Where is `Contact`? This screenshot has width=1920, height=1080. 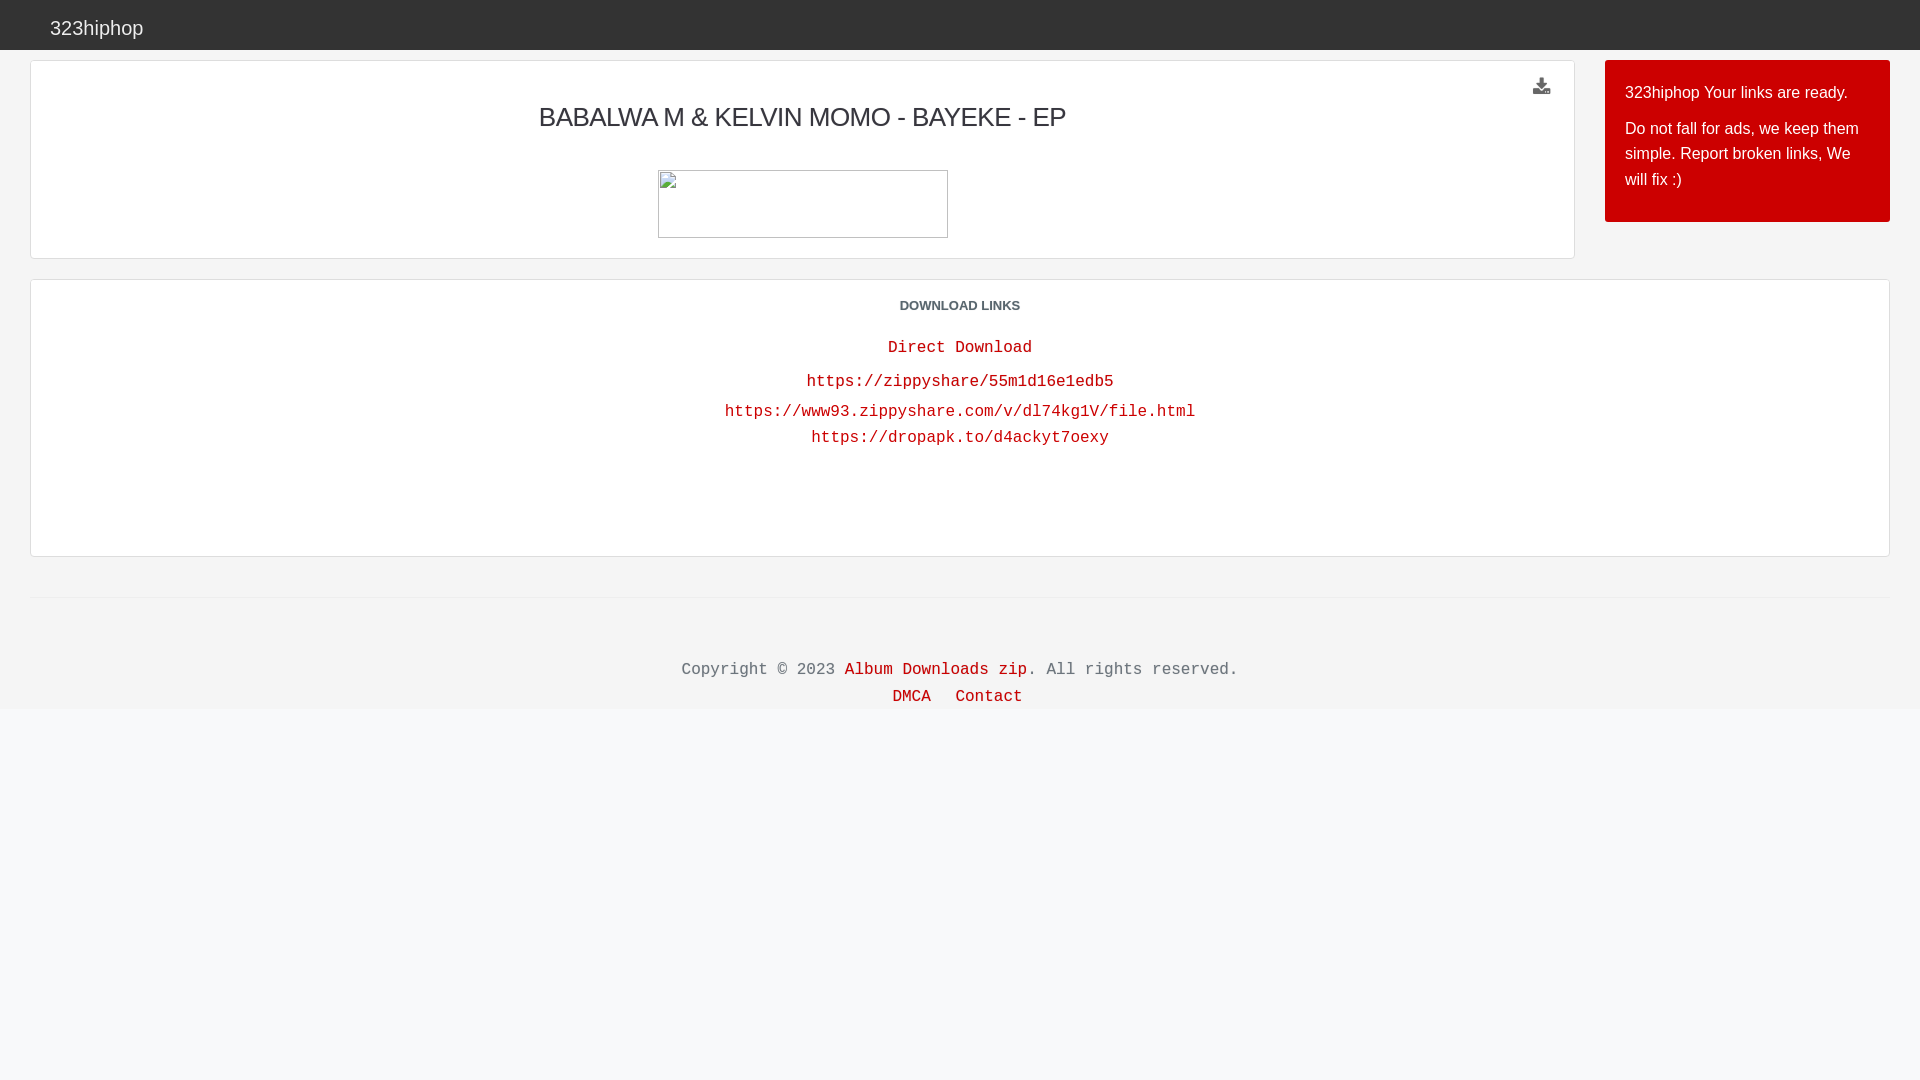
Contact is located at coordinates (988, 697).